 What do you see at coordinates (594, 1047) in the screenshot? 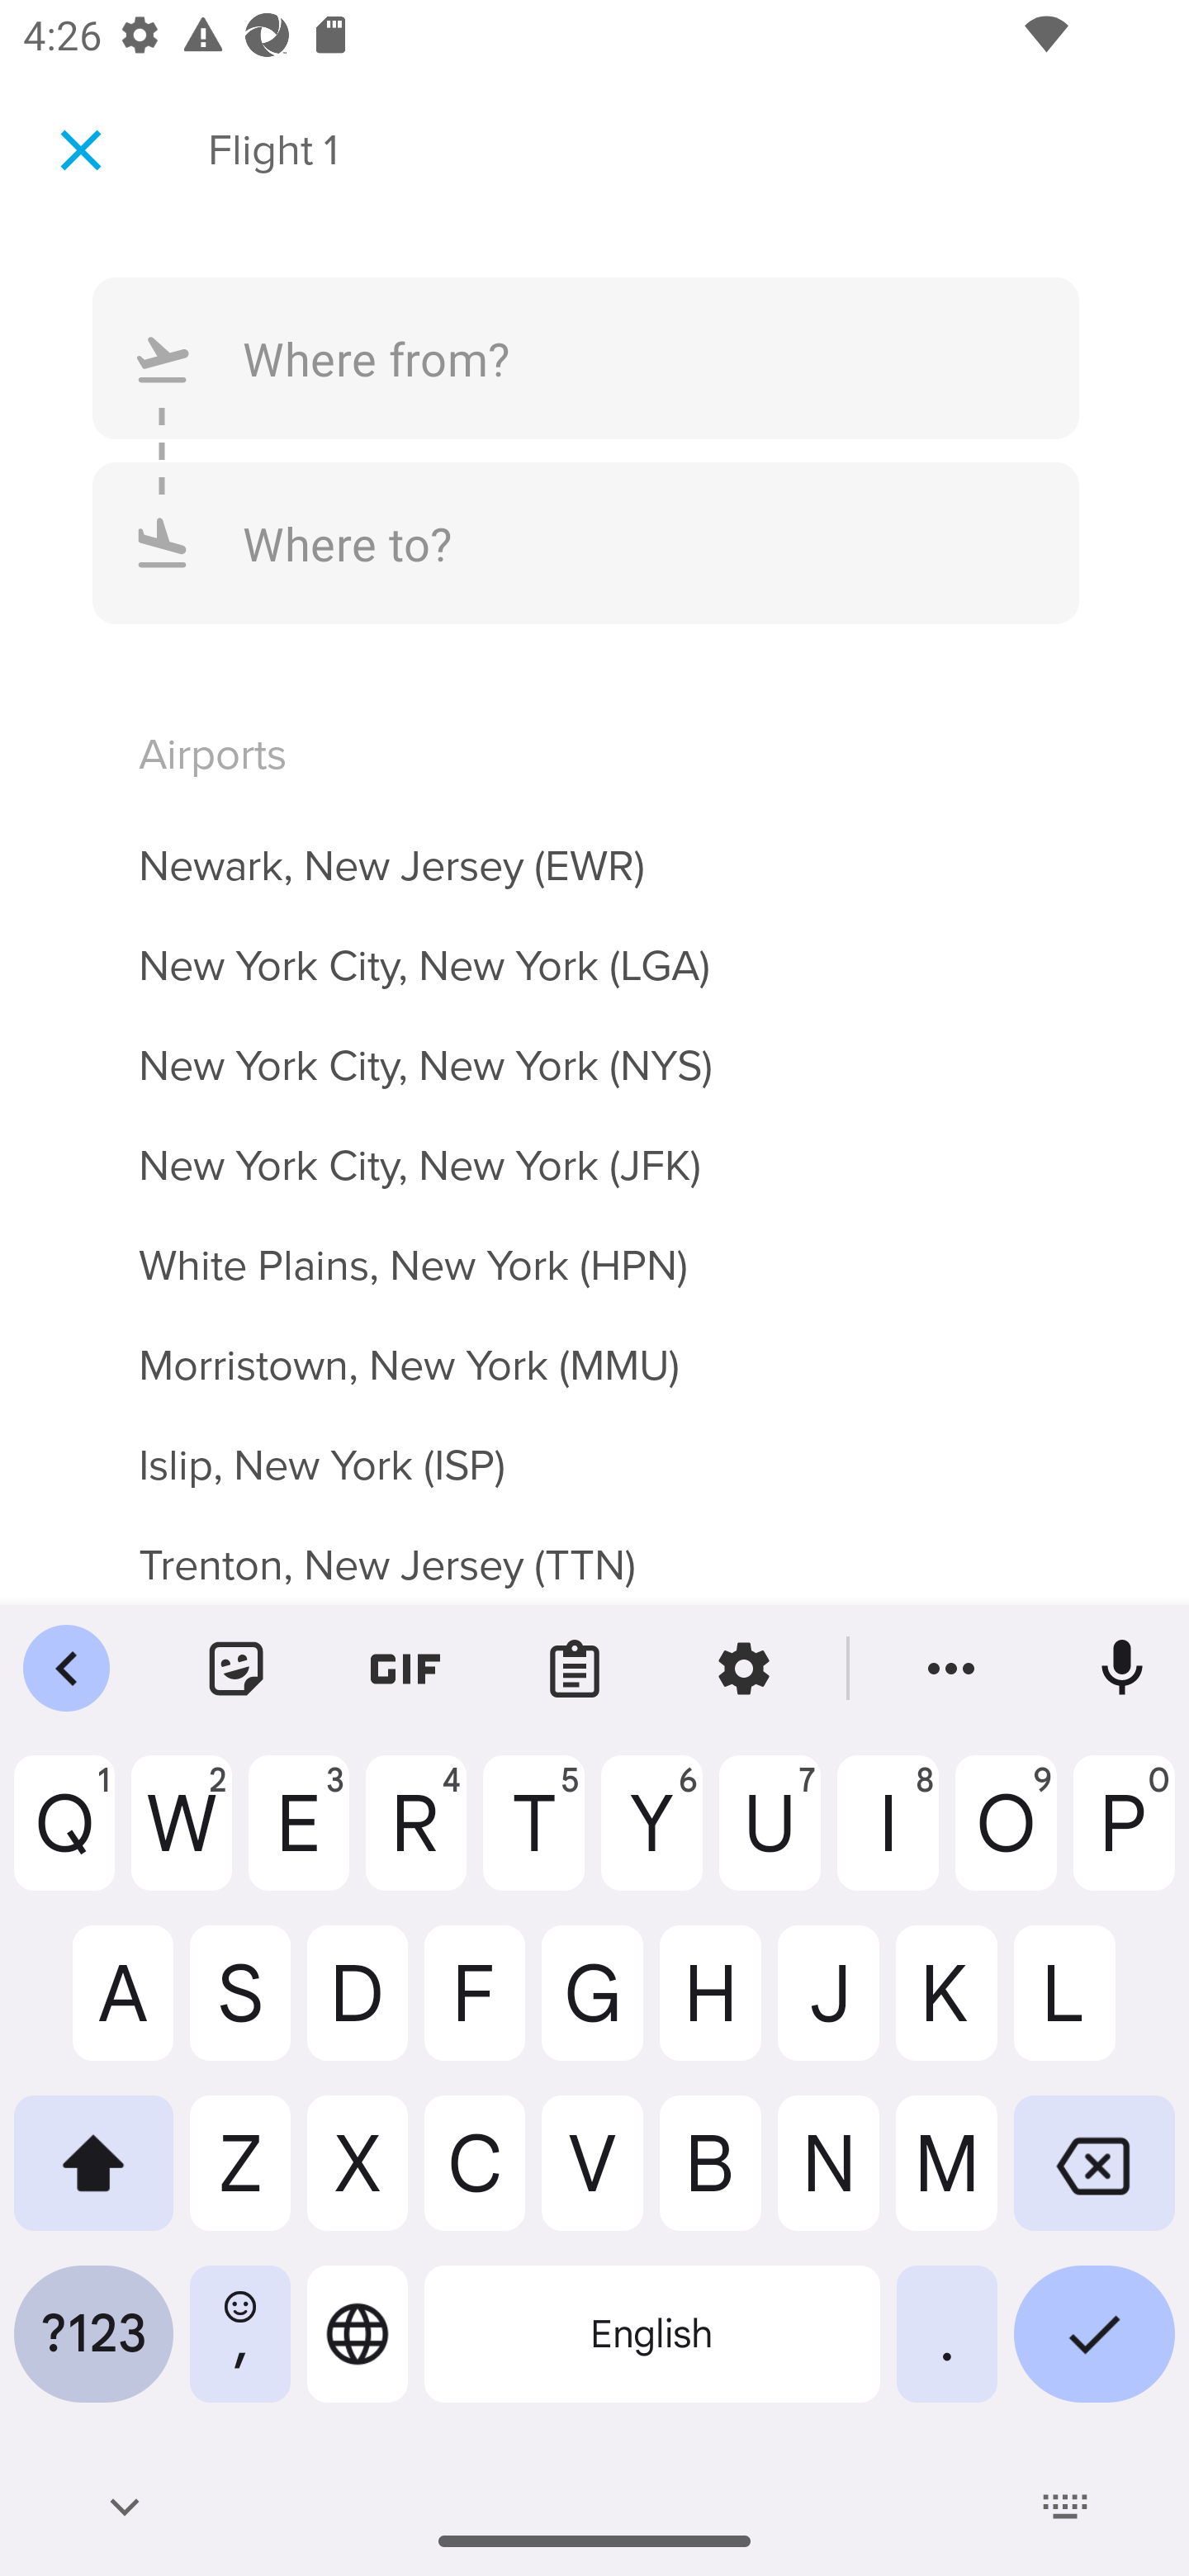
I see `New York City, New York (NYS)` at bounding box center [594, 1047].